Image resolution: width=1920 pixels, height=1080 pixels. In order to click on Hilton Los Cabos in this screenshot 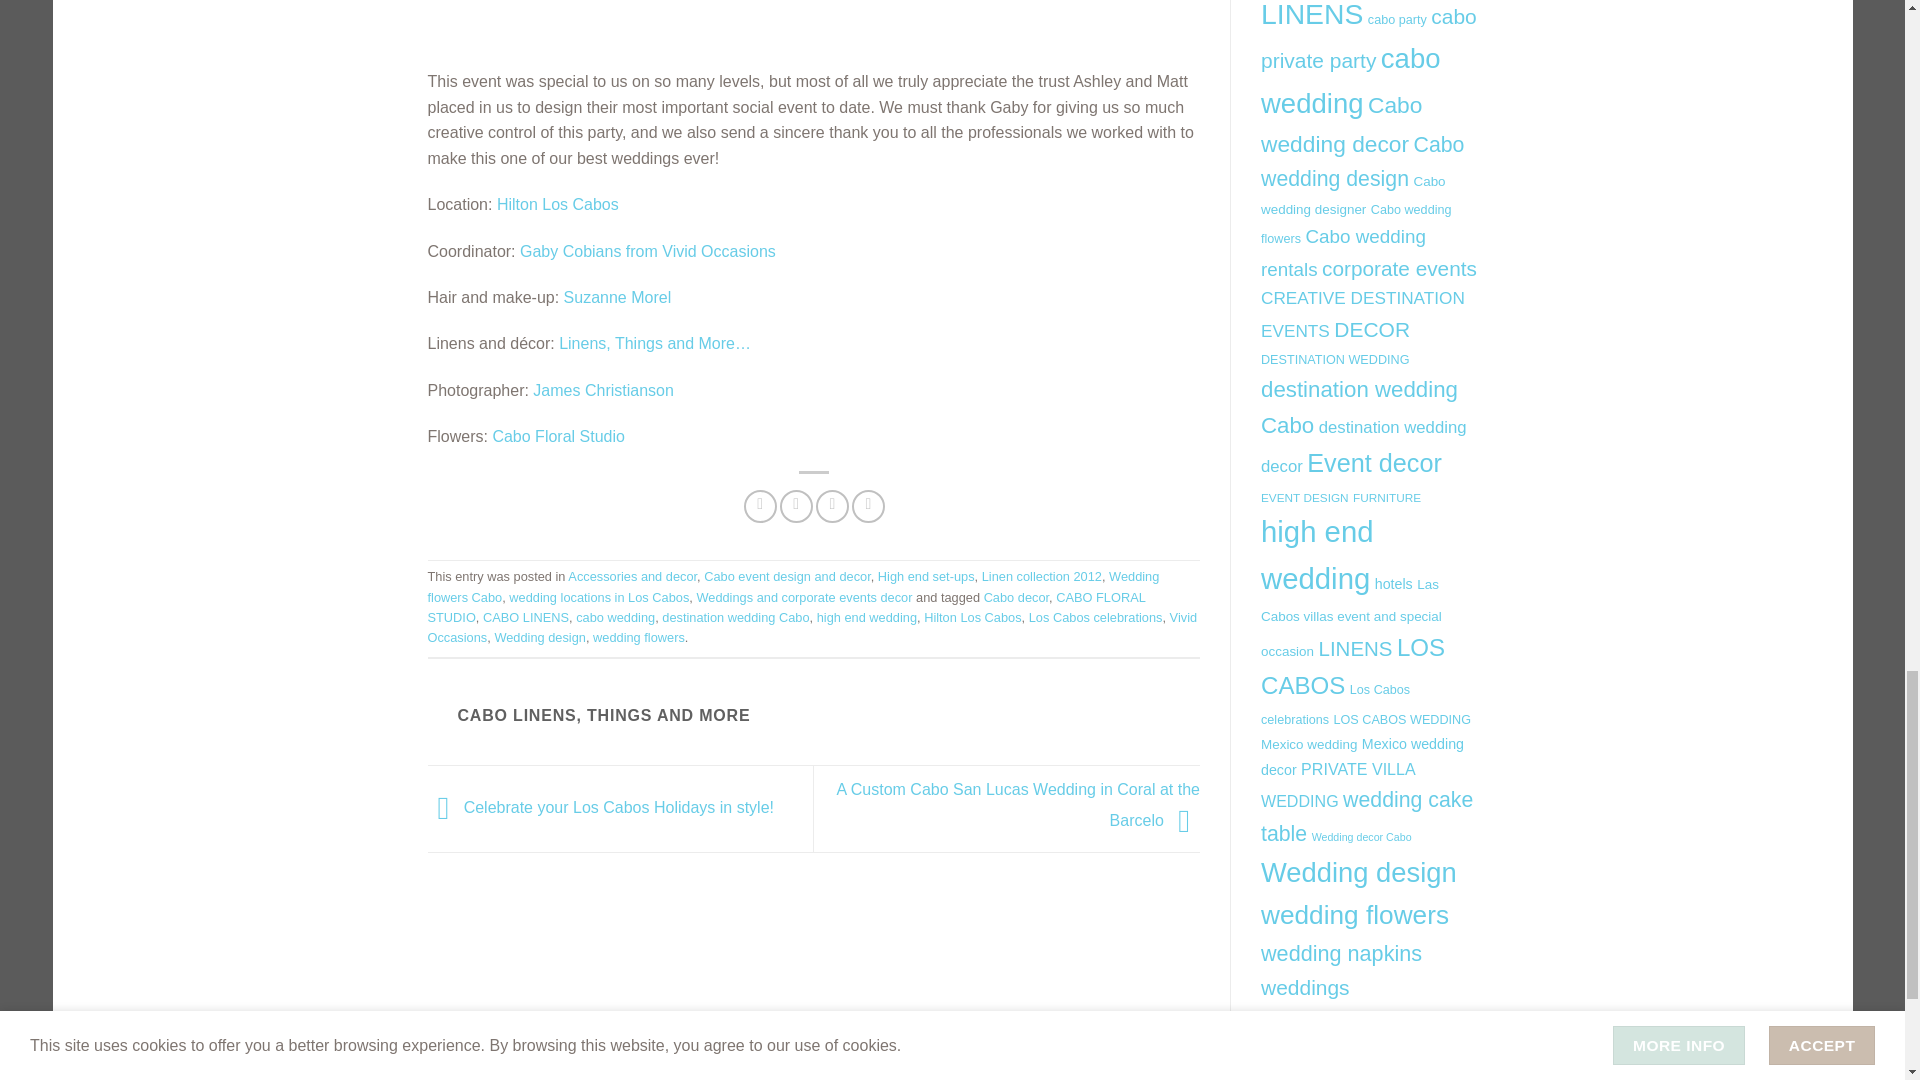, I will do `click(558, 204)`.